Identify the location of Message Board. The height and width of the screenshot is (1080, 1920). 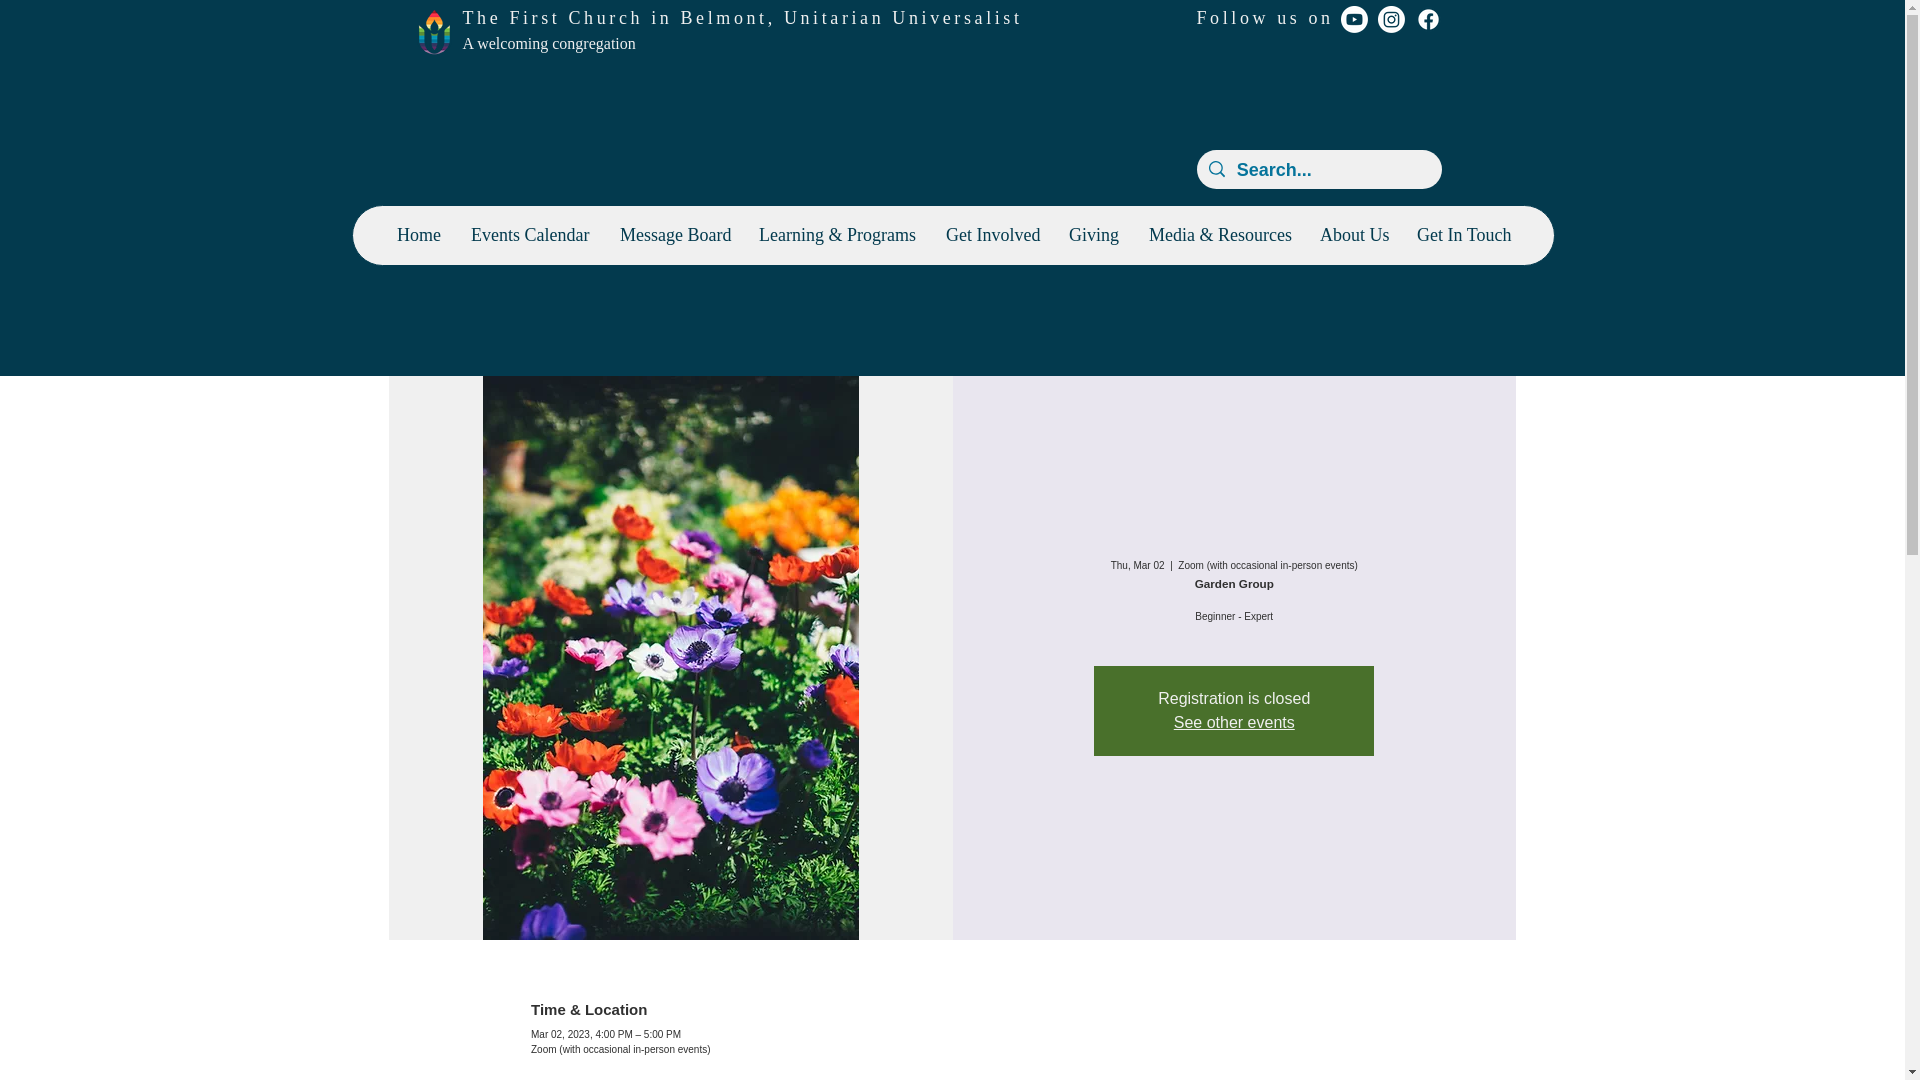
(674, 235).